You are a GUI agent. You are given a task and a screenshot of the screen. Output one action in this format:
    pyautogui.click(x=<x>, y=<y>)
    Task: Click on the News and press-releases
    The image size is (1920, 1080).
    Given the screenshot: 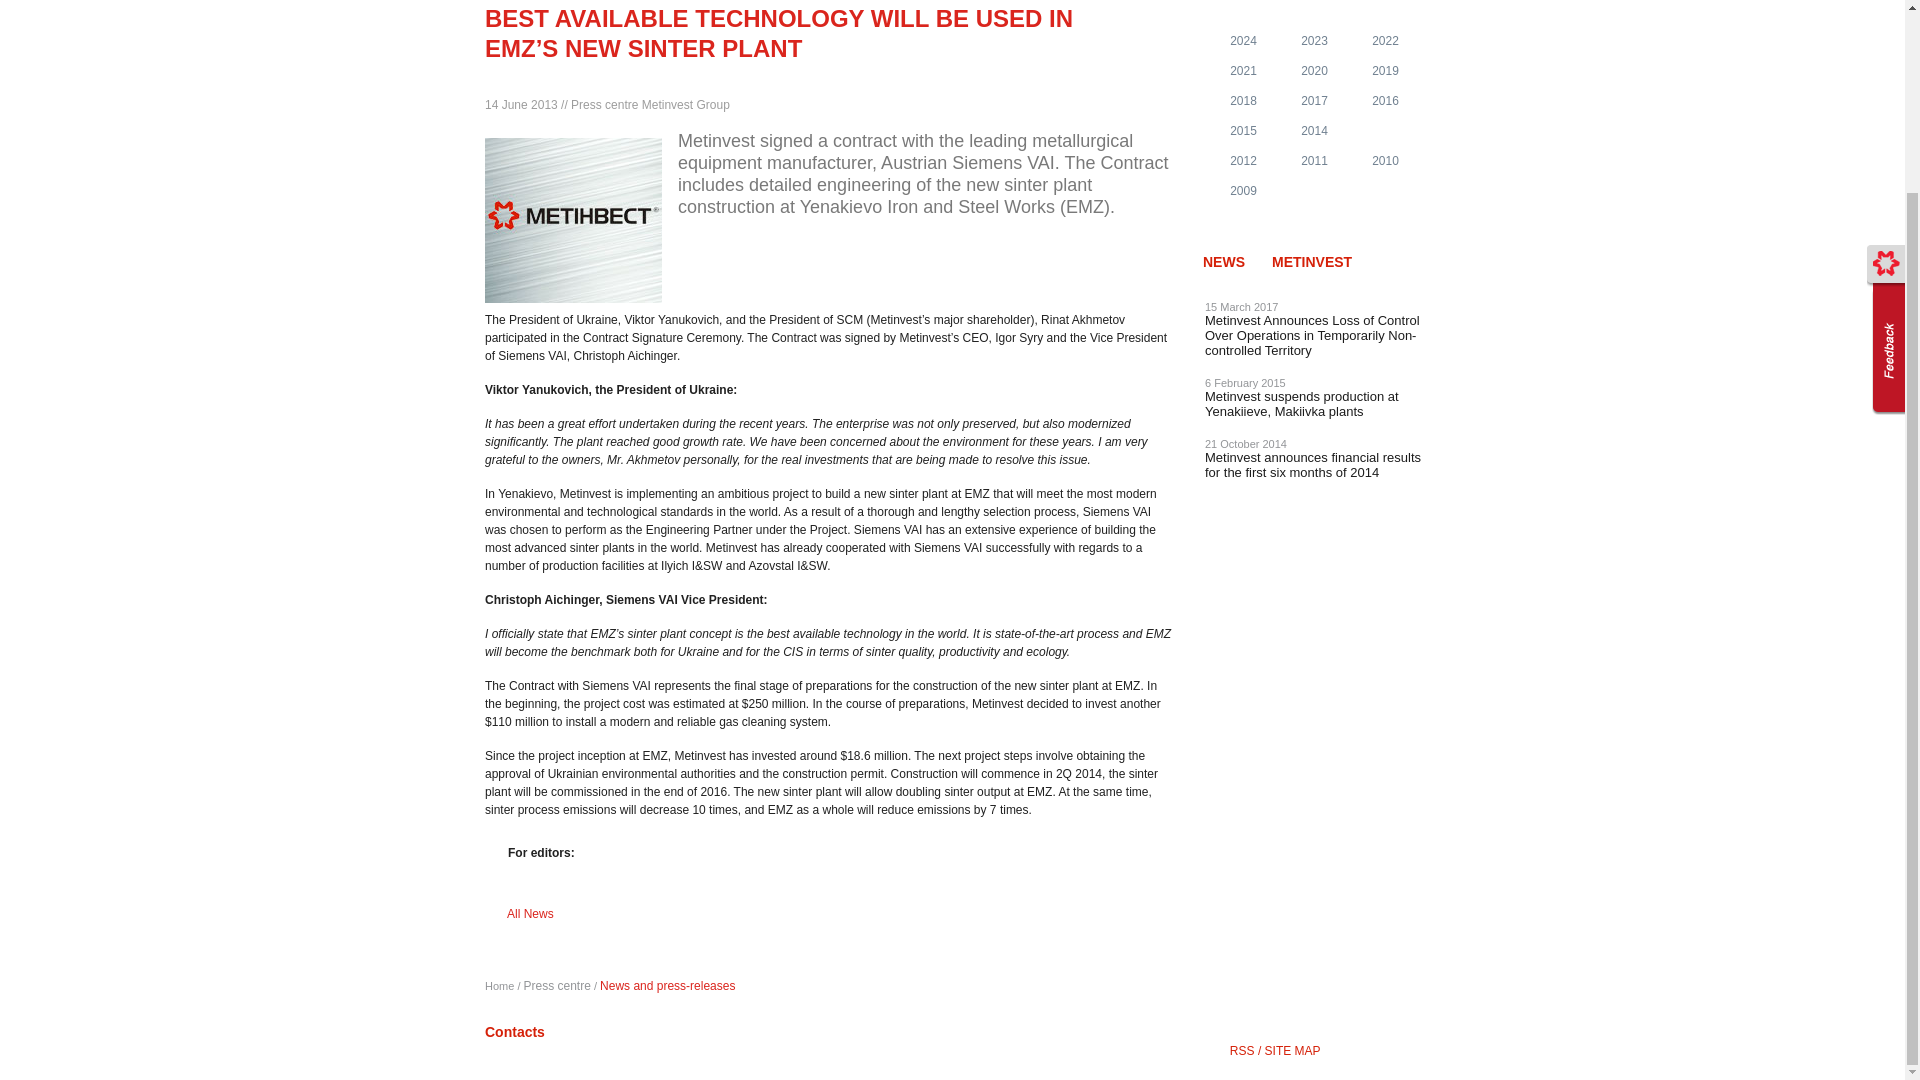 What is the action you would take?
    pyautogui.click(x=667, y=985)
    